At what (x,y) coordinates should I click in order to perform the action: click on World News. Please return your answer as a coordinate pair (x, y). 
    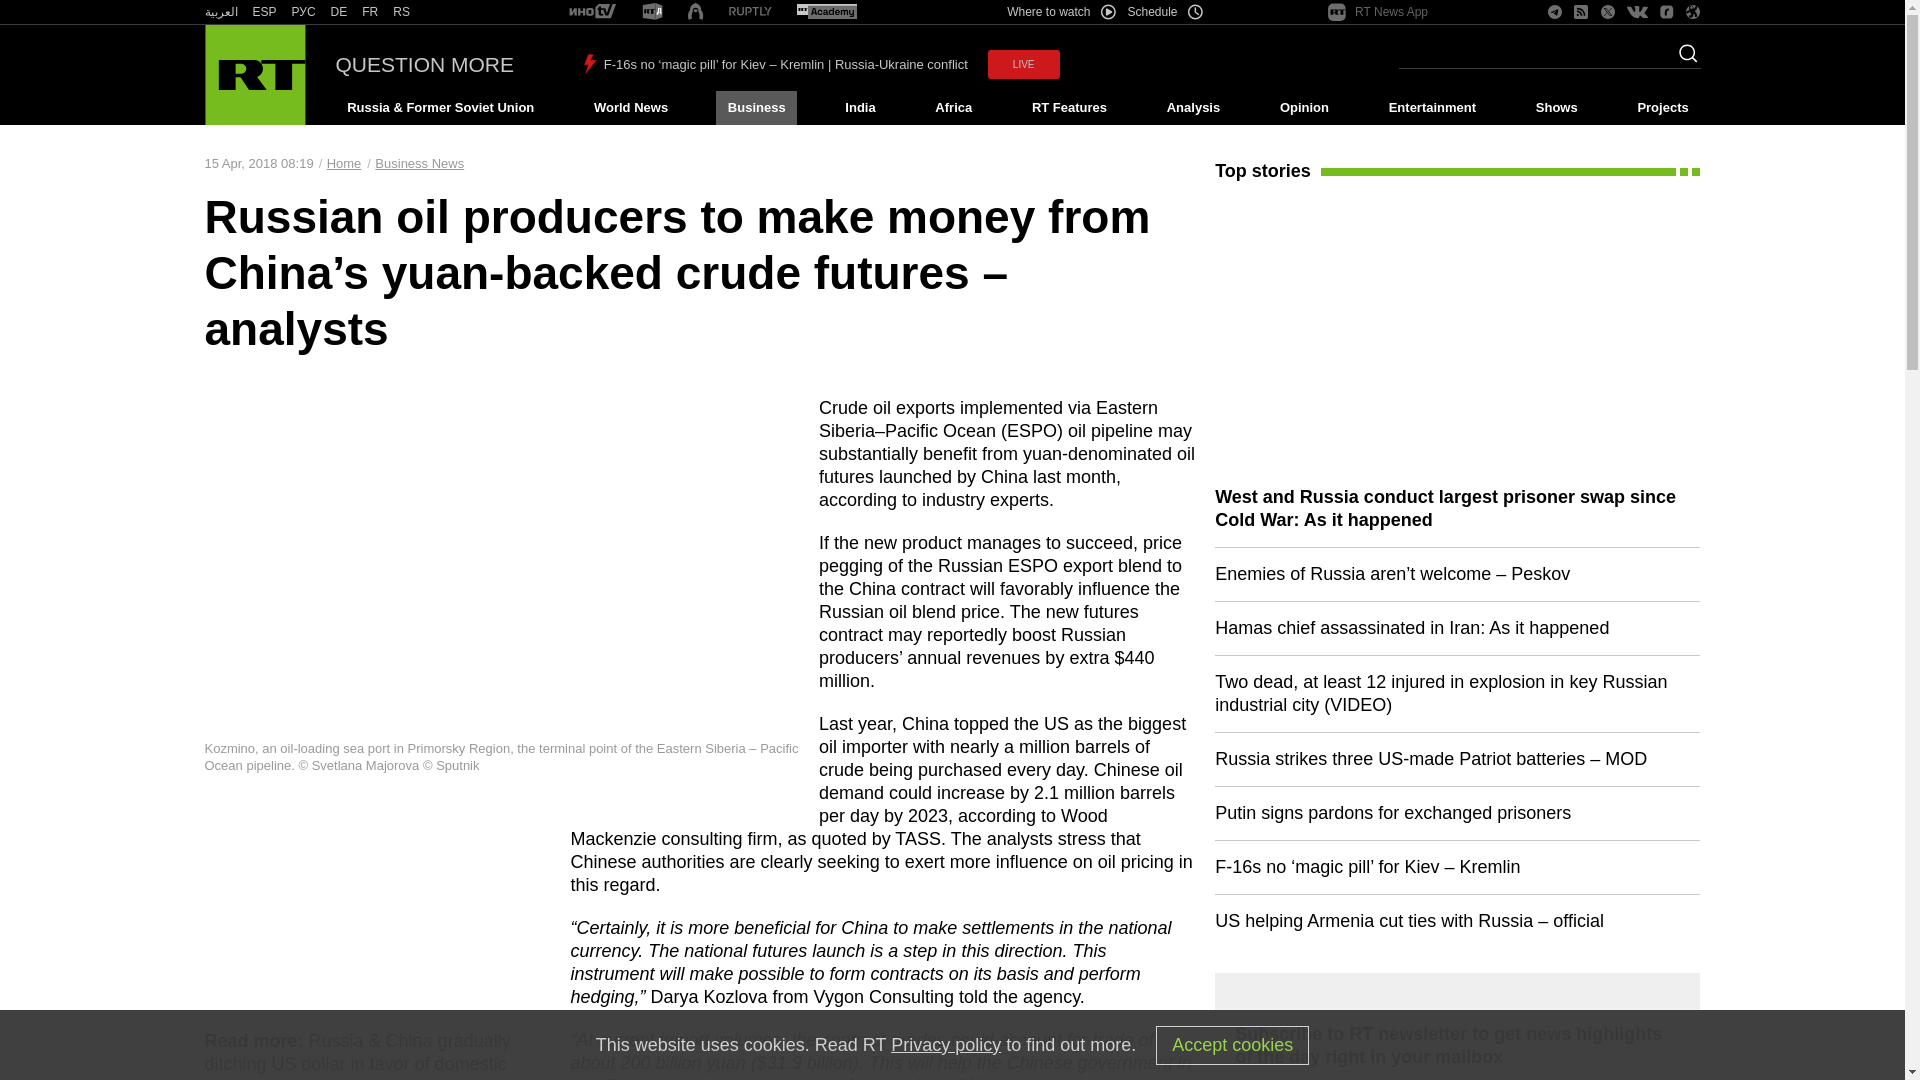
    Looking at the image, I should click on (630, 108).